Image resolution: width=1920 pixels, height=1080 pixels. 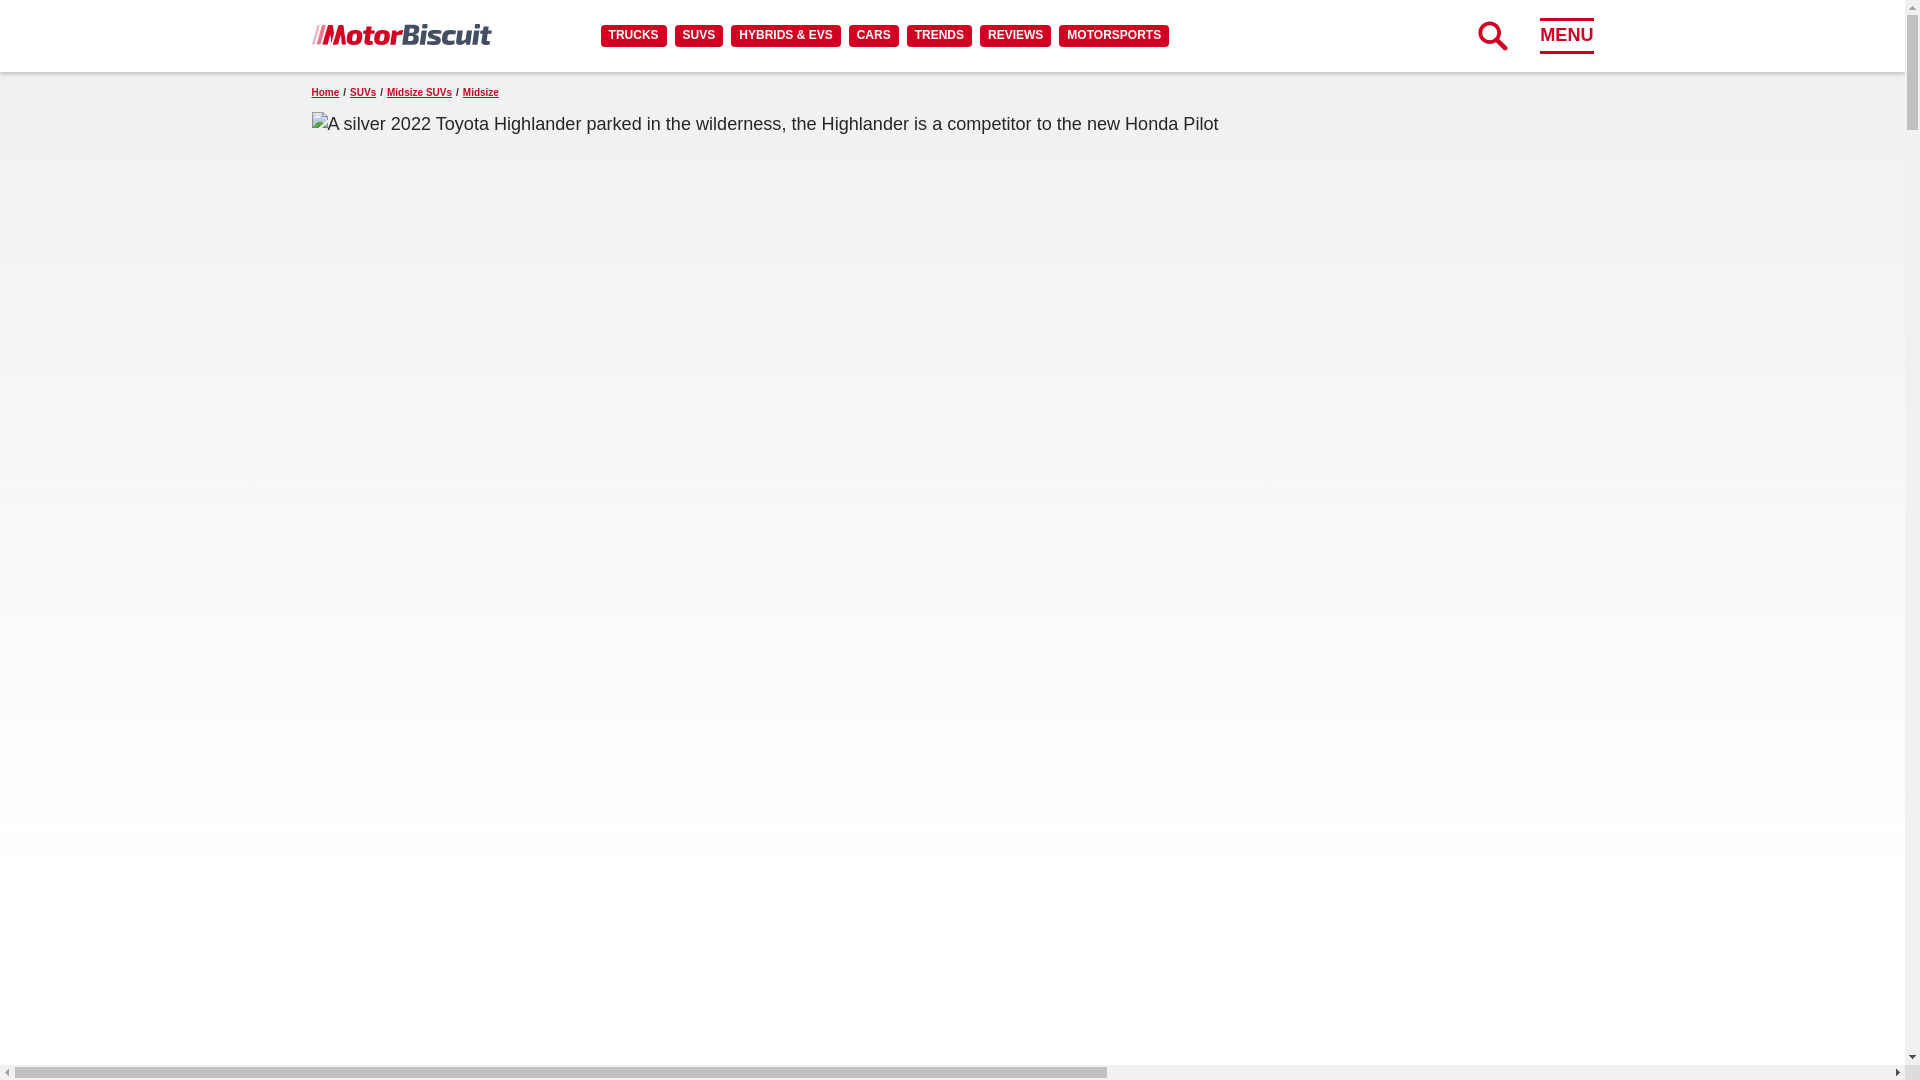 I want to click on CARS, so click(x=873, y=35).